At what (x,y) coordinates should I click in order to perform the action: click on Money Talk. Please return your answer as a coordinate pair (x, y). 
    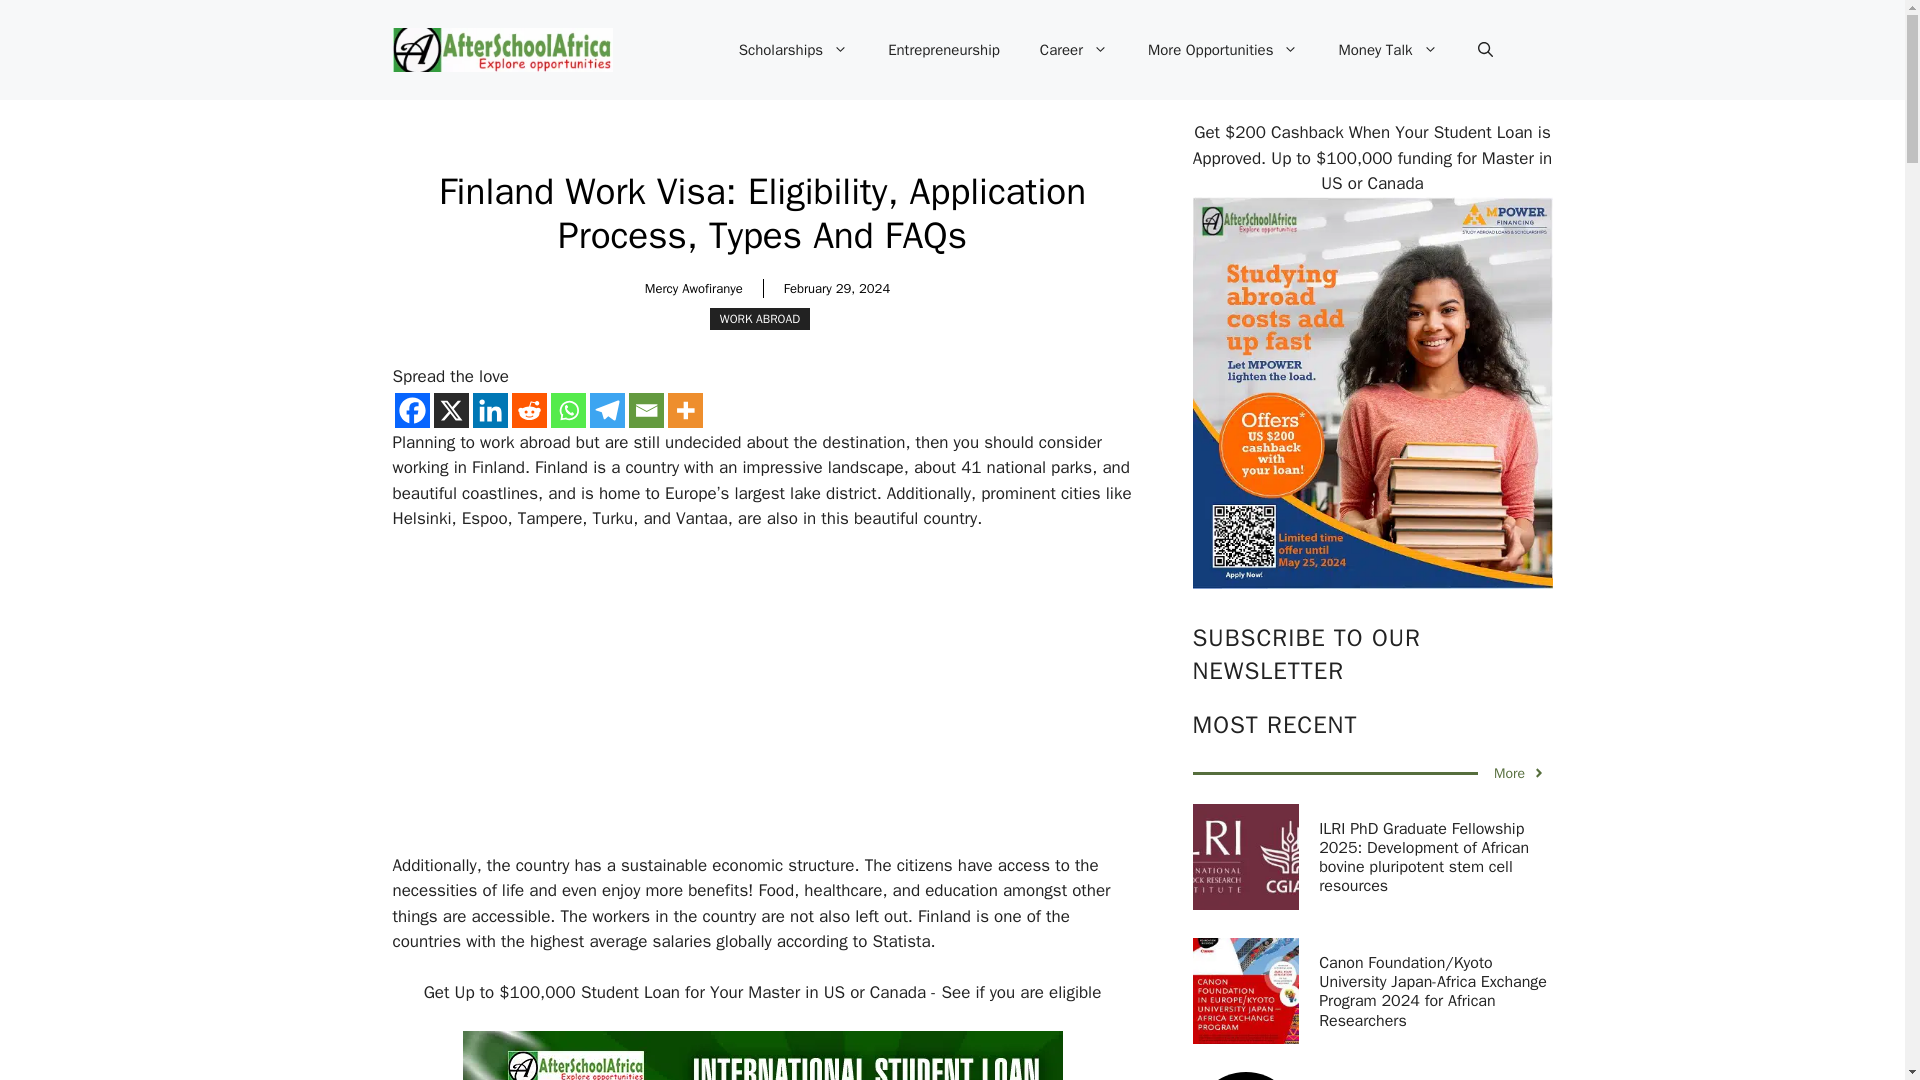
    Looking at the image, I should click on (1387, 50).